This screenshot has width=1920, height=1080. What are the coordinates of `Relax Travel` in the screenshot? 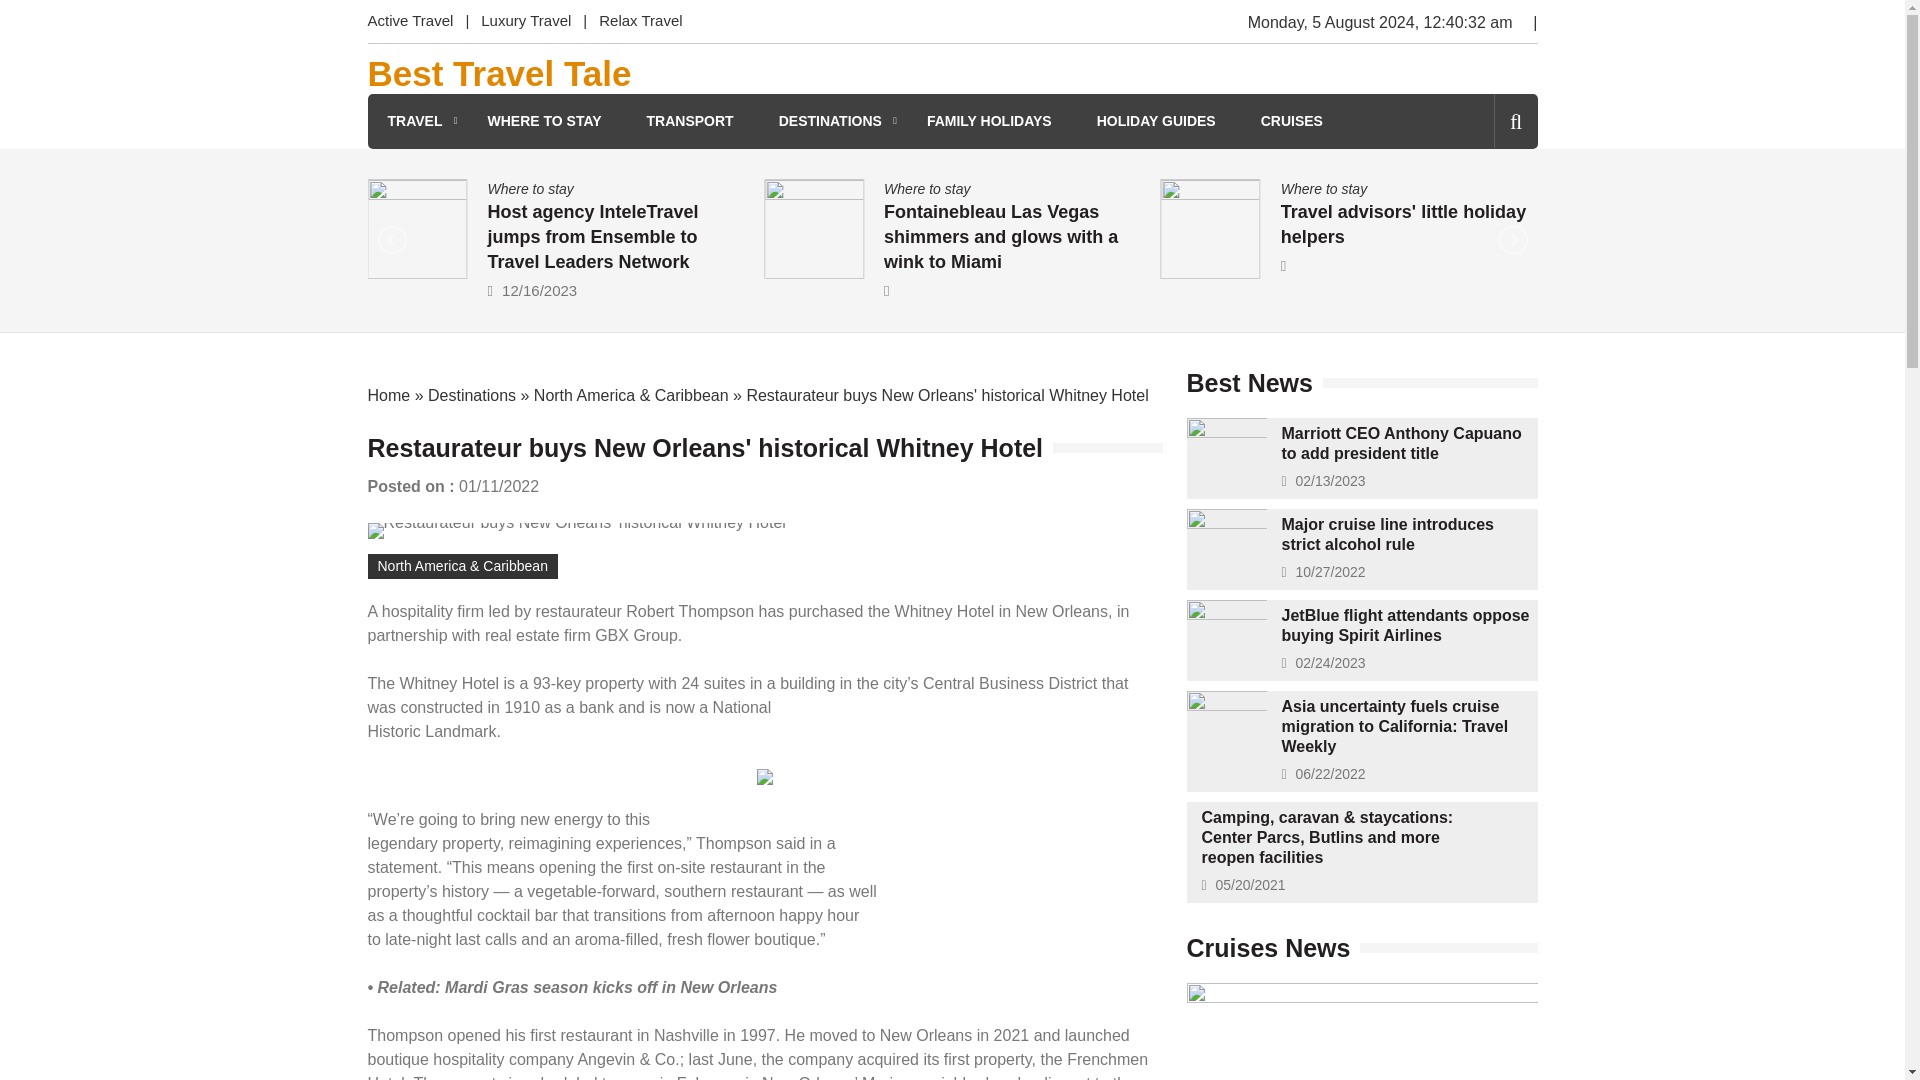 It's located at (640, 22).